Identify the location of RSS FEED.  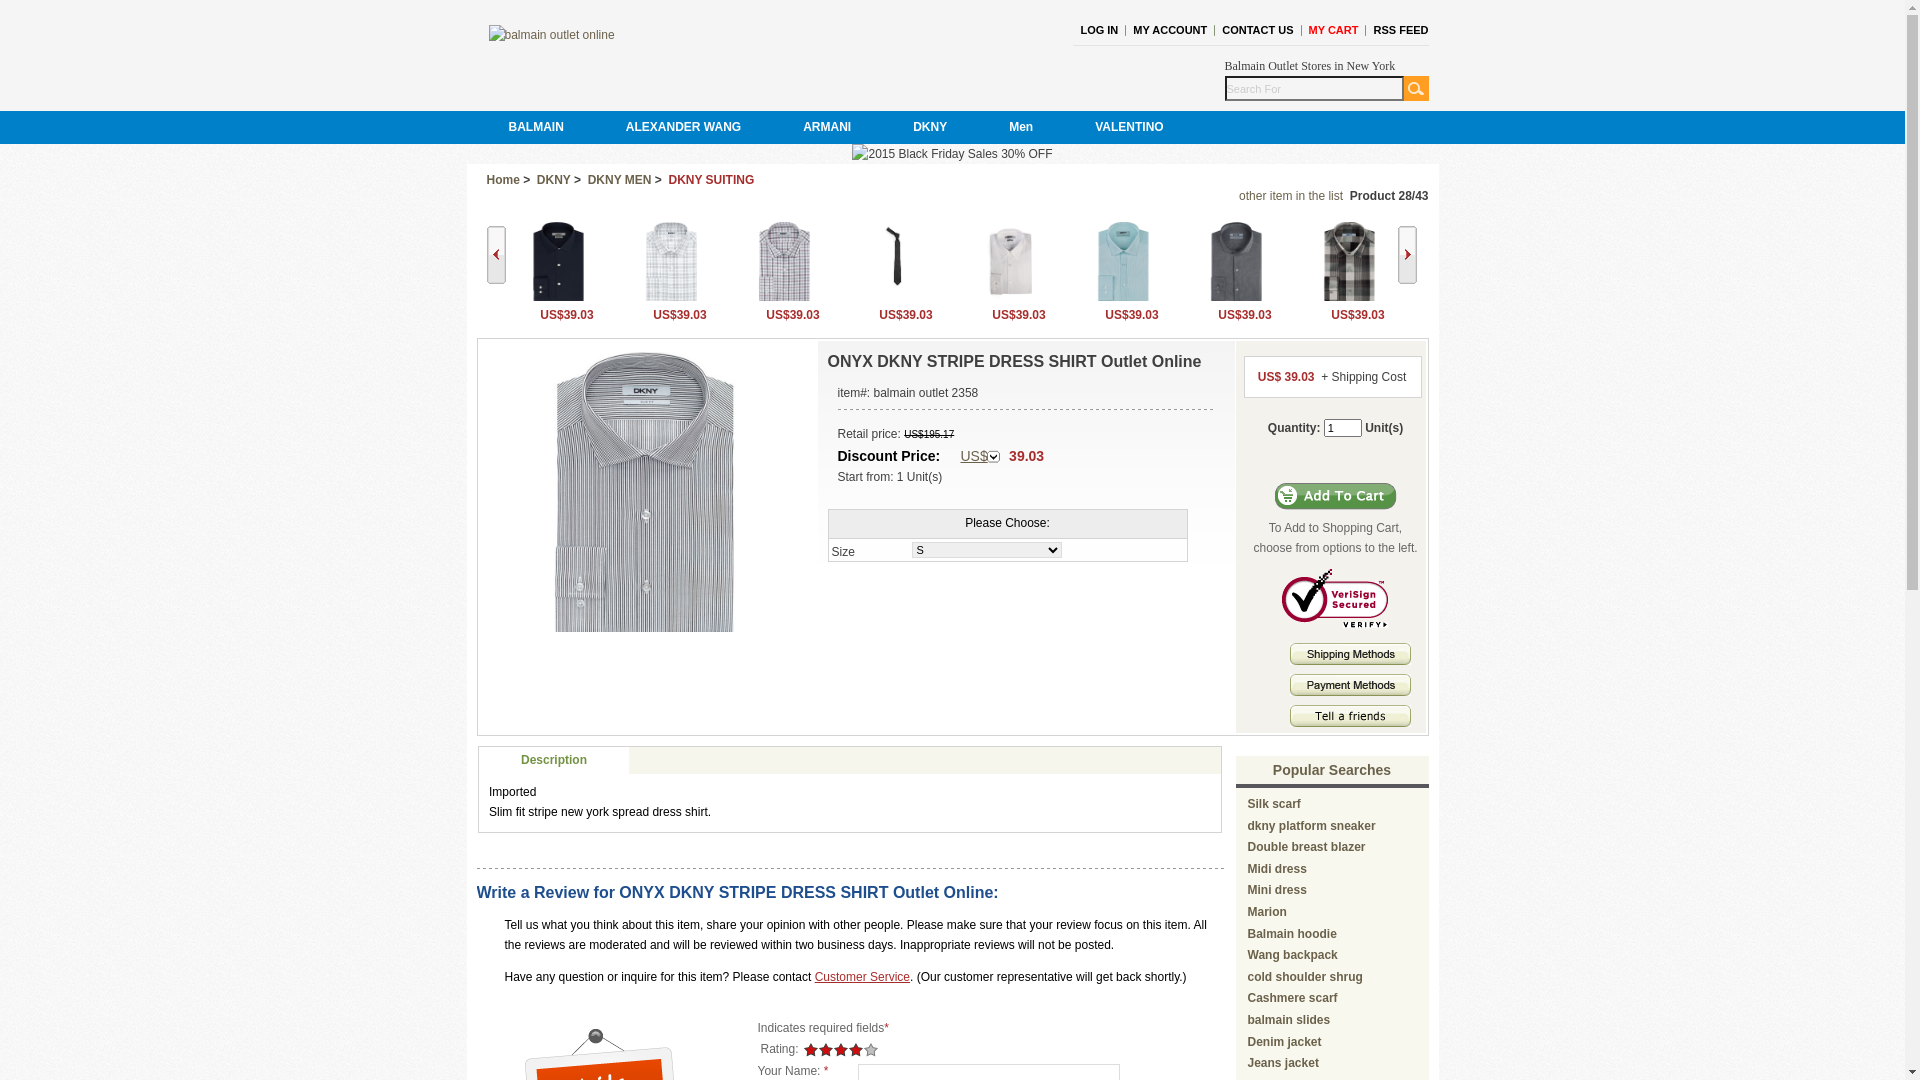
(1400, 30).